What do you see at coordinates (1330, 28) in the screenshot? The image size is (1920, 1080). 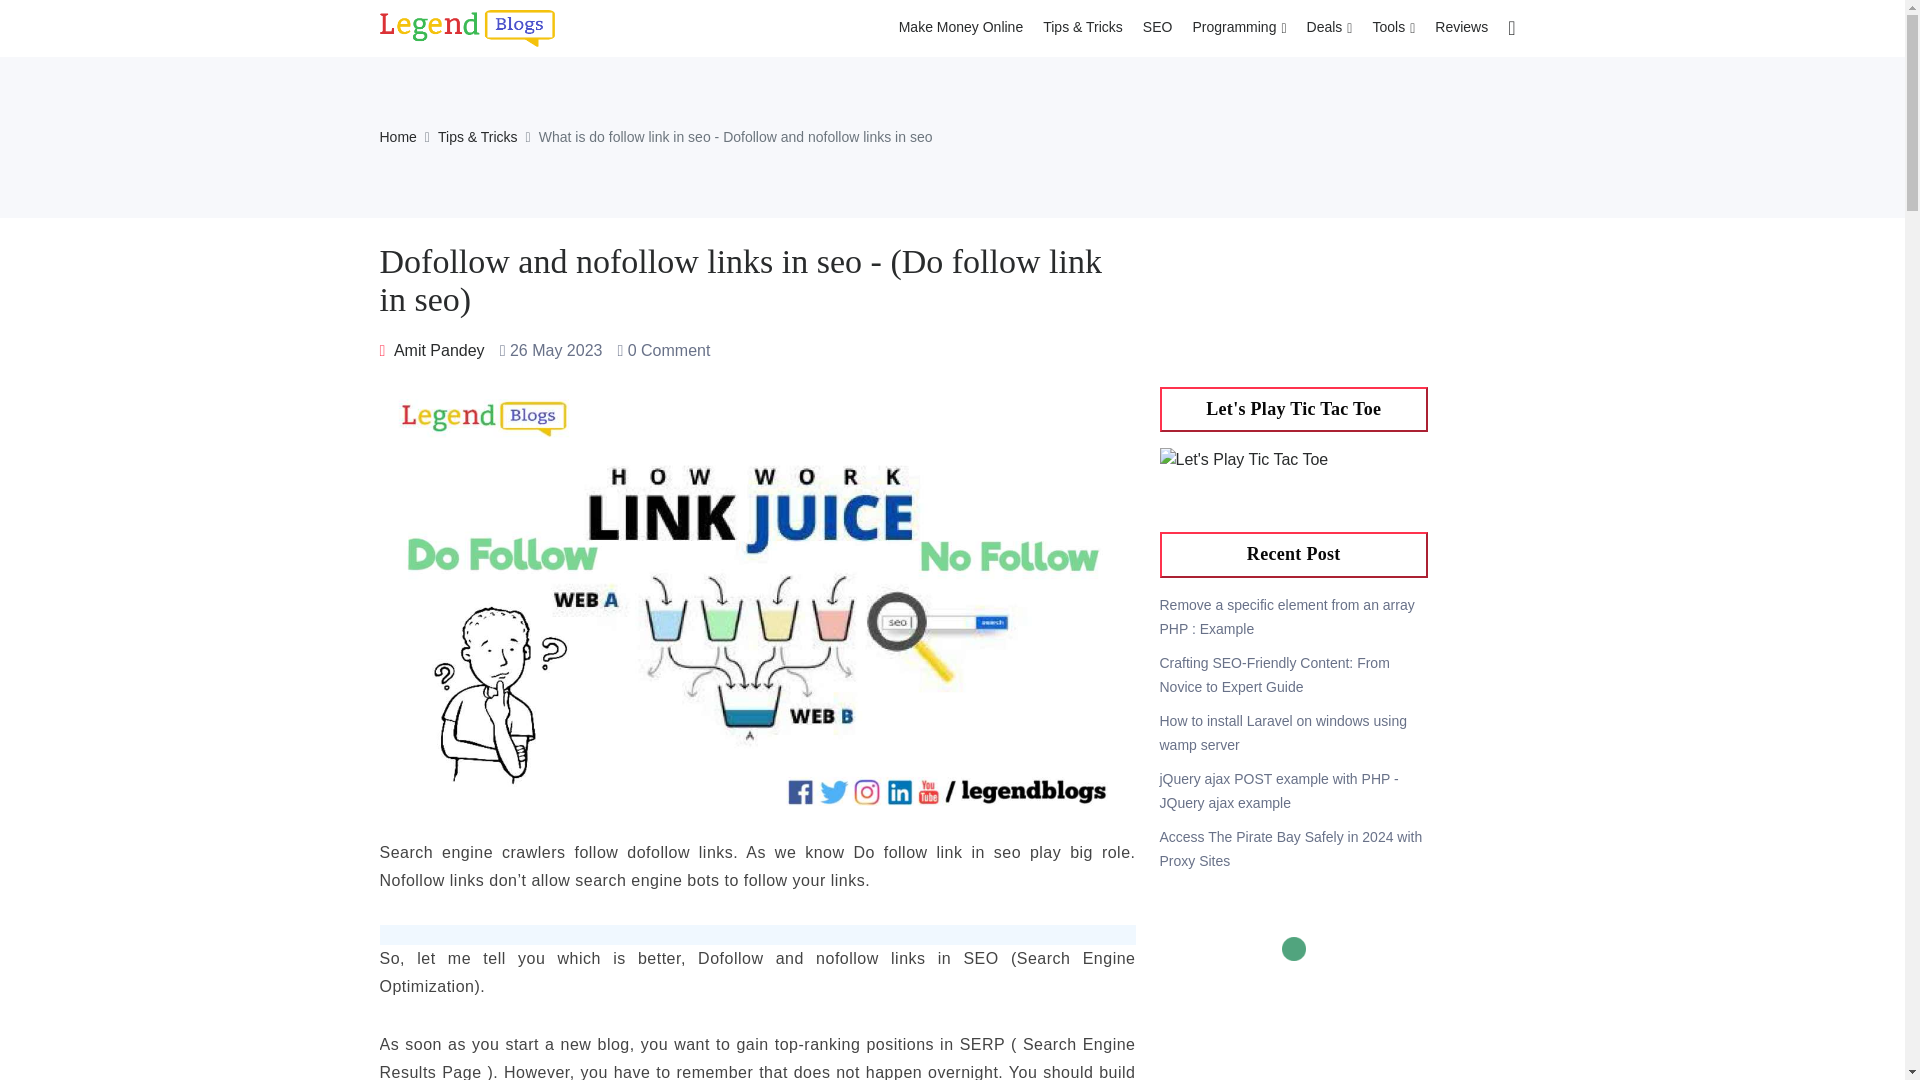 I see `Deals` at bounding box center [1330, 28].